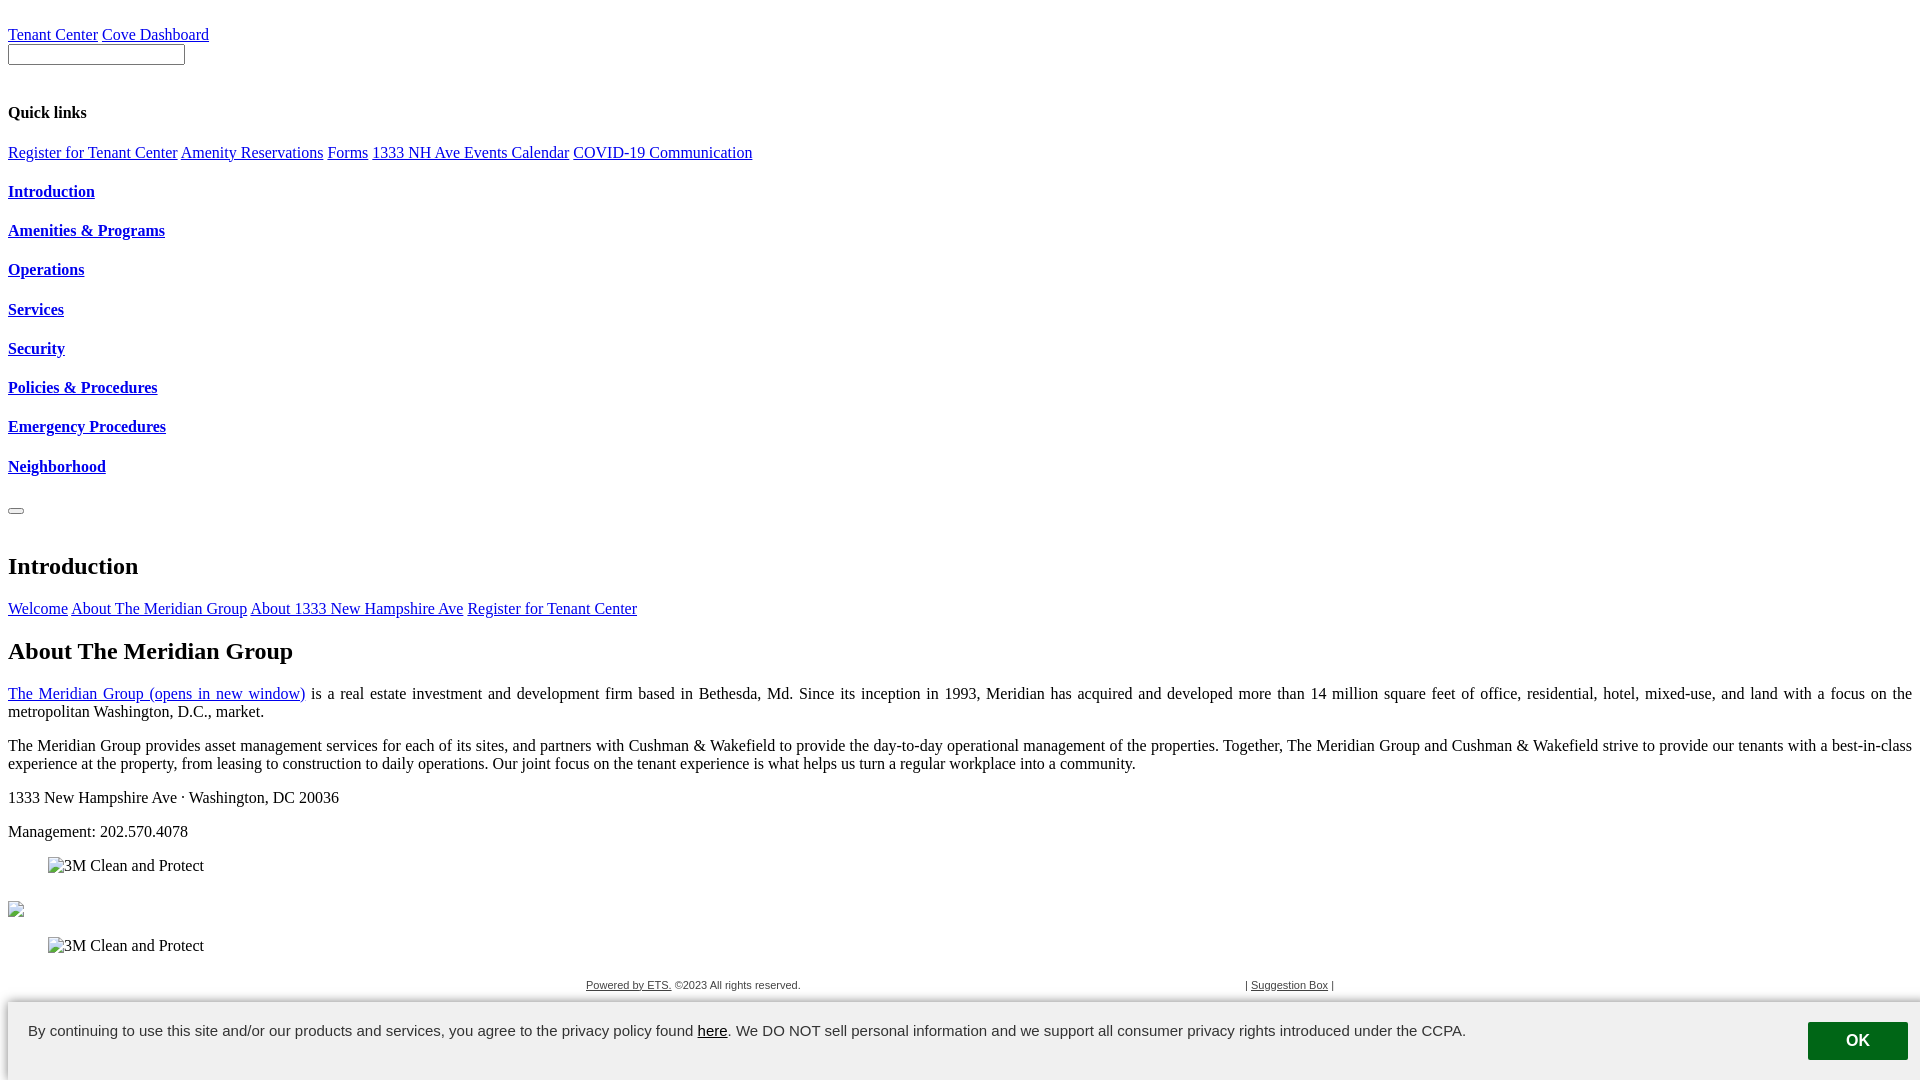  I want to click on Emergency Procedures, so click(960, 427).